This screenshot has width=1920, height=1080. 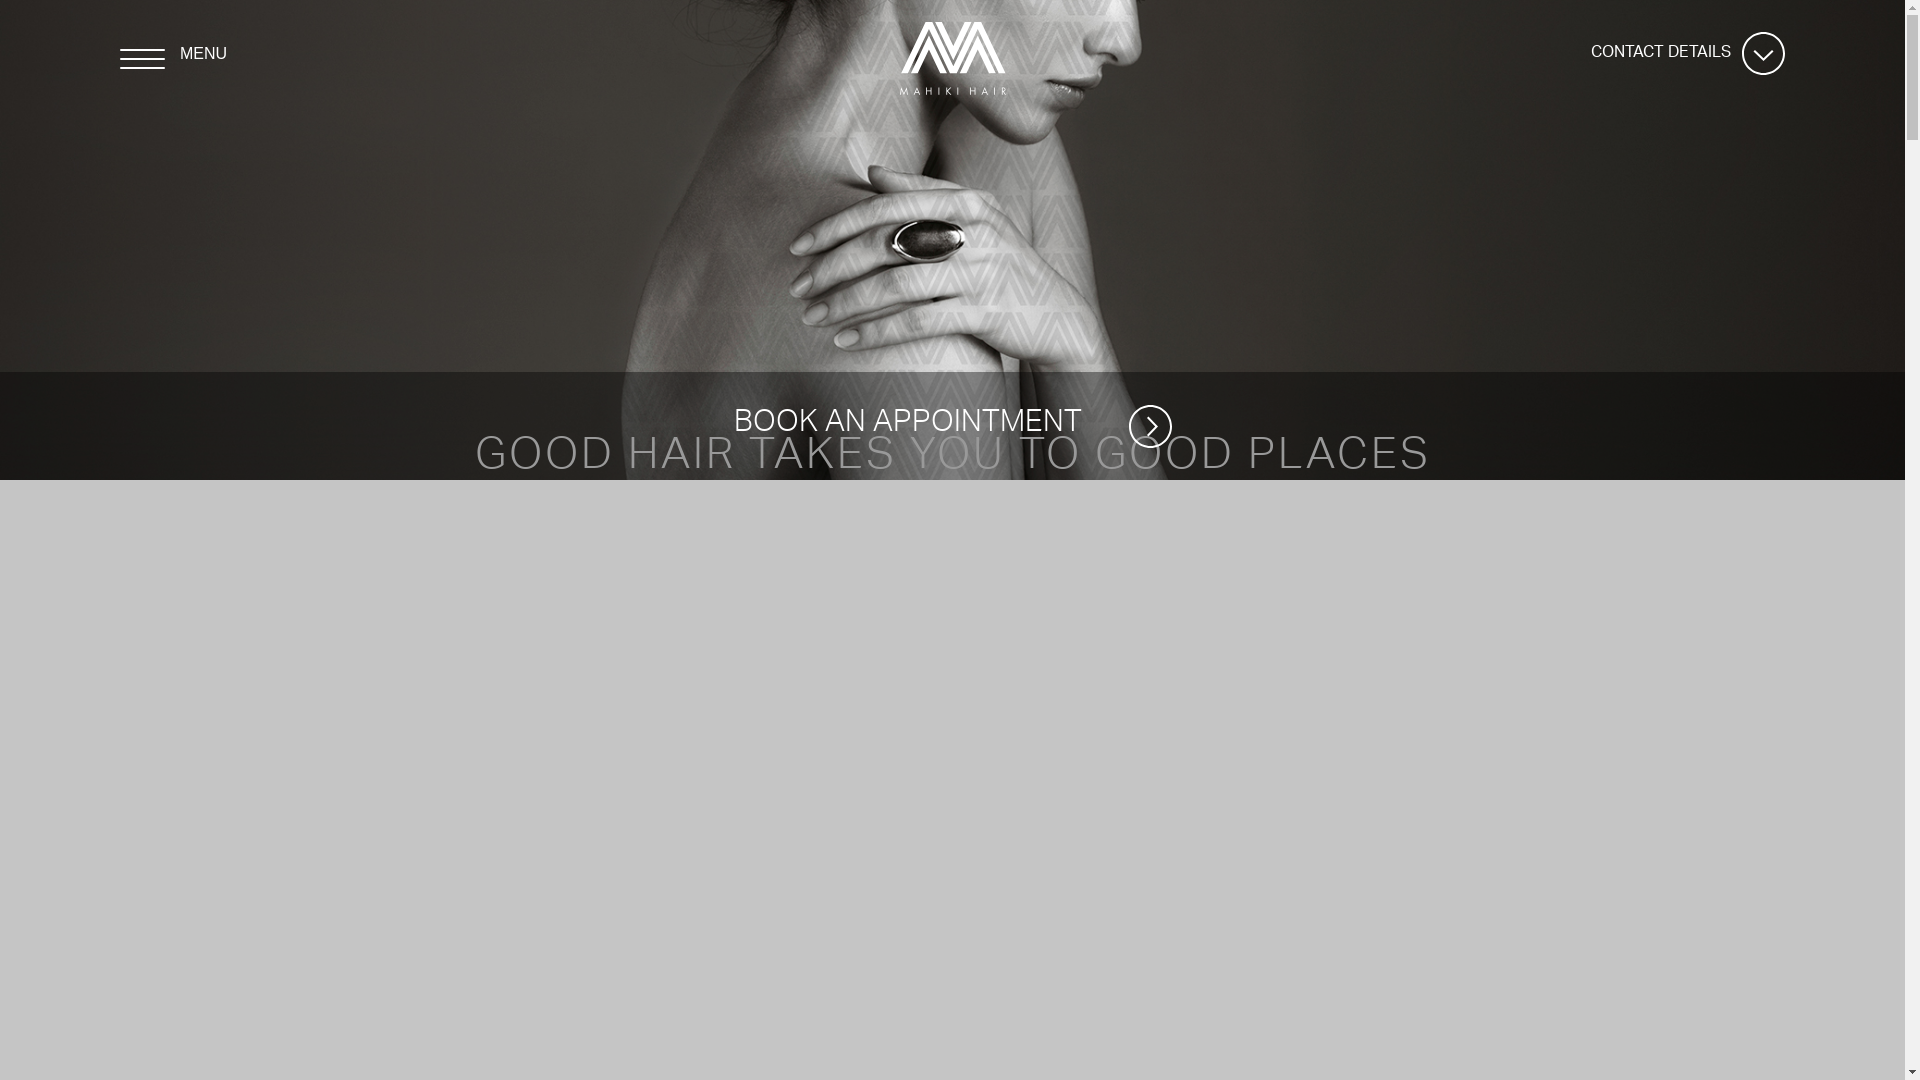 I want to click on CONTACT DETAILS, so click(x=1661, y=54).